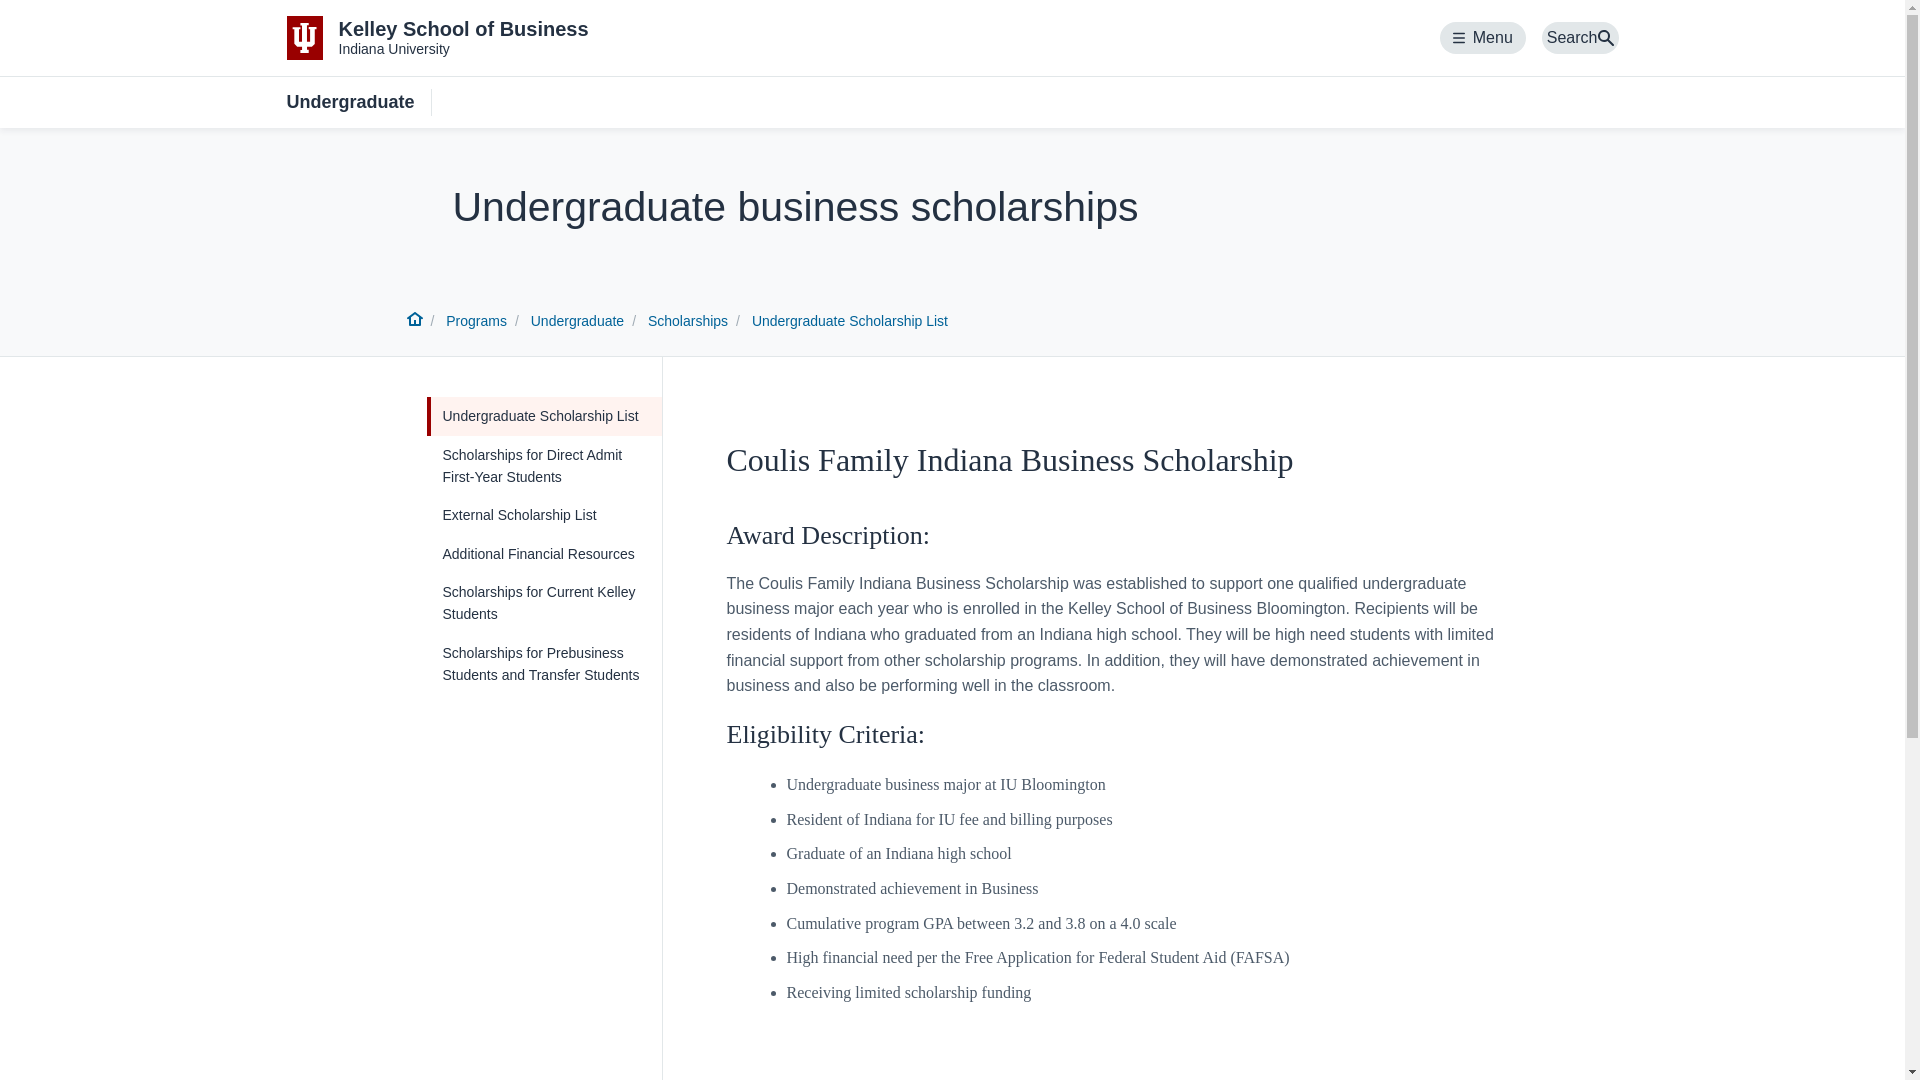 This screenshot has width=1920, height=1080. I want to click on Undergraduate Scholarship List, so click(850, 321).